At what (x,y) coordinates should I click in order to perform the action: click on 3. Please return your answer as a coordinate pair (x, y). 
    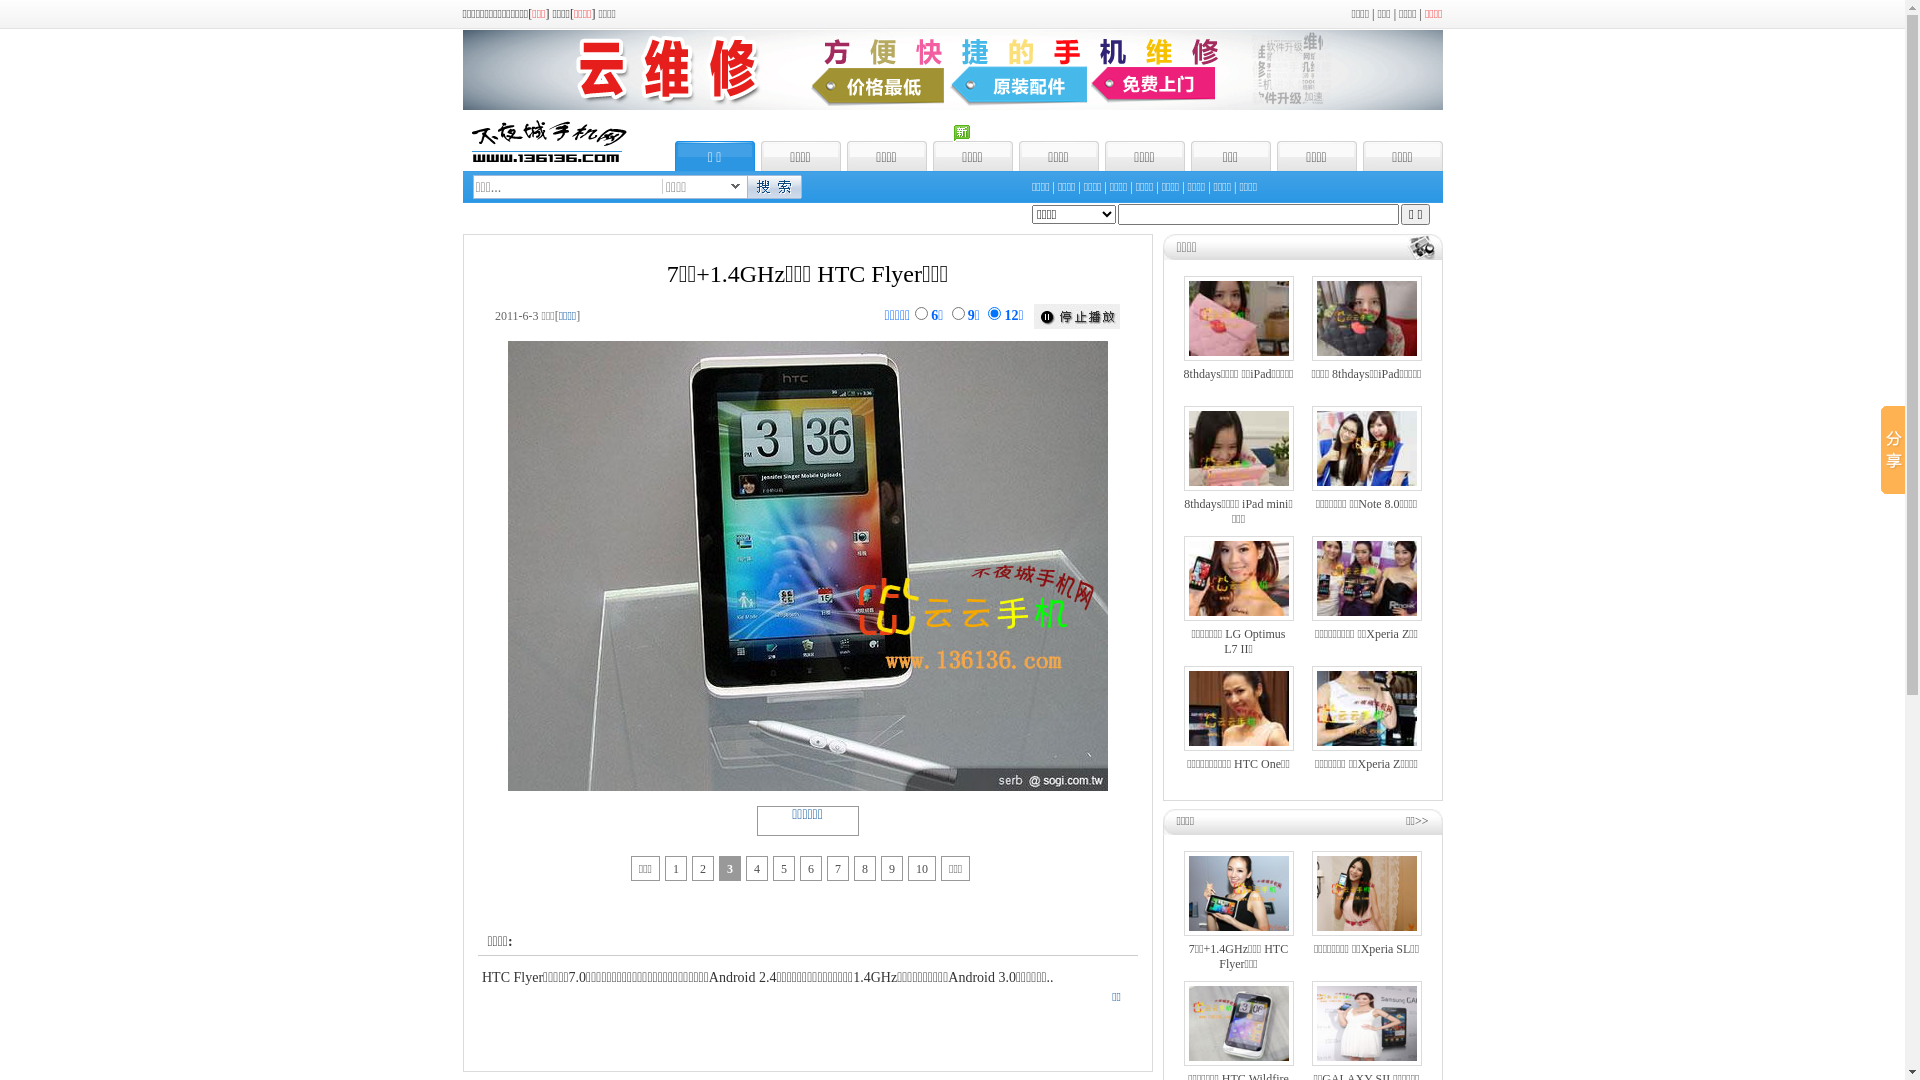
    Looking at the image, I should click on (40, 756).